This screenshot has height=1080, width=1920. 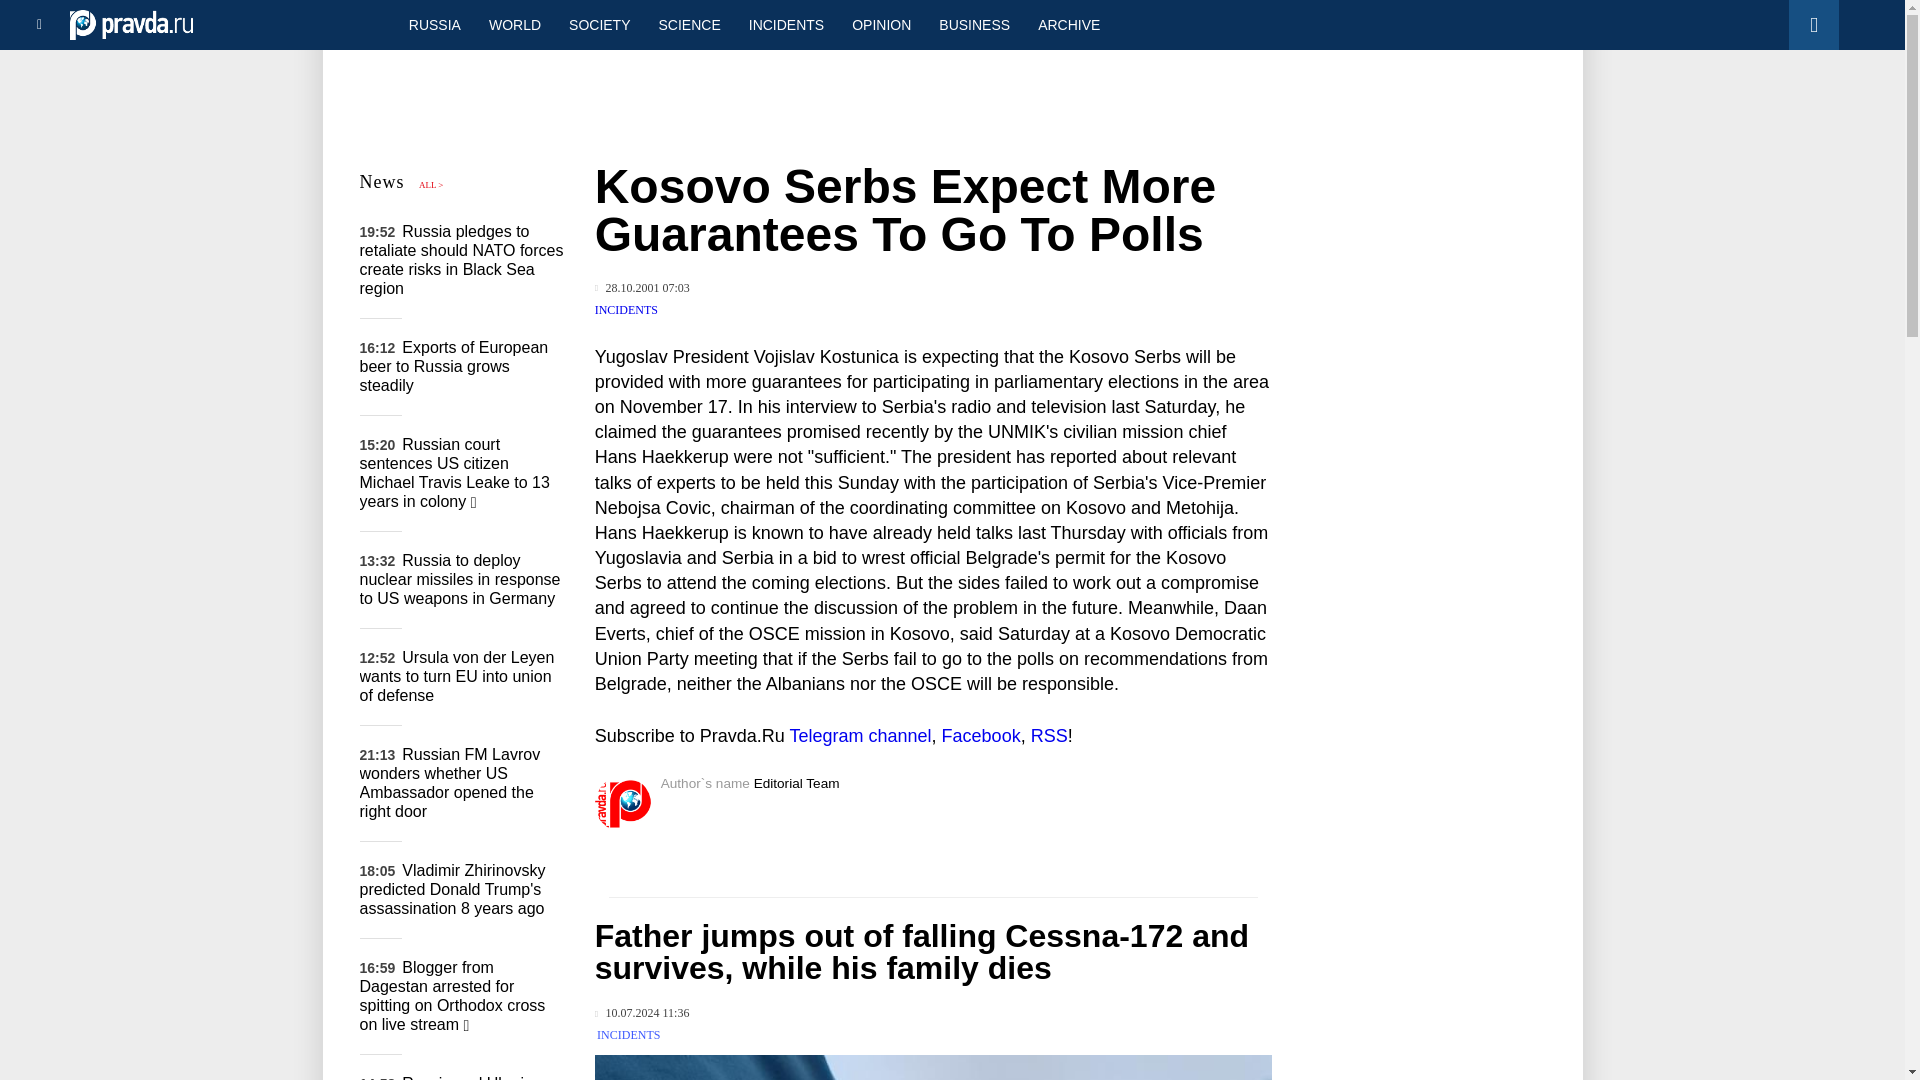 What do you see at coordinates (598, 24) in the screenshot?
I see `SOCIETY` at bounding box center [598, 24].